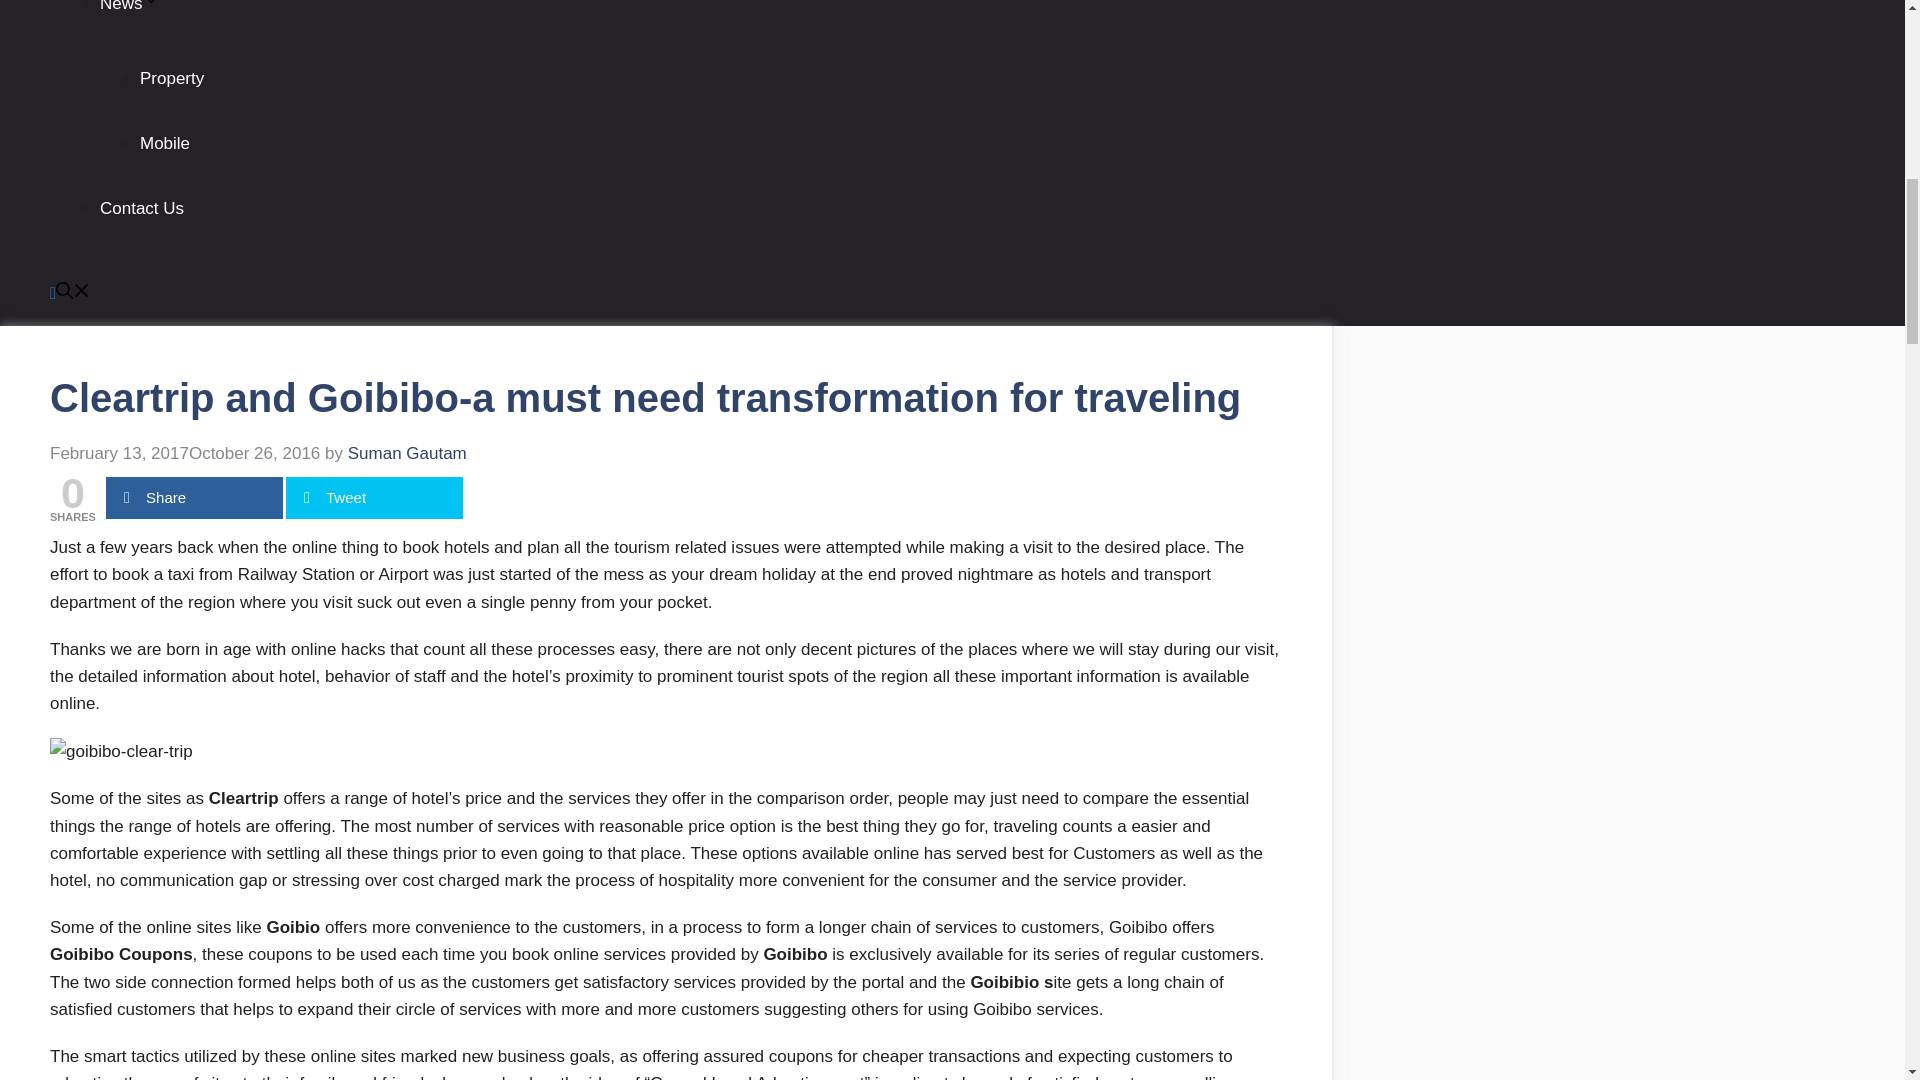 The height and width of the screenshot is (1080, 1920). Describe the element at coordinates (172, 78) in the screenshot. I see `Property` at that location.